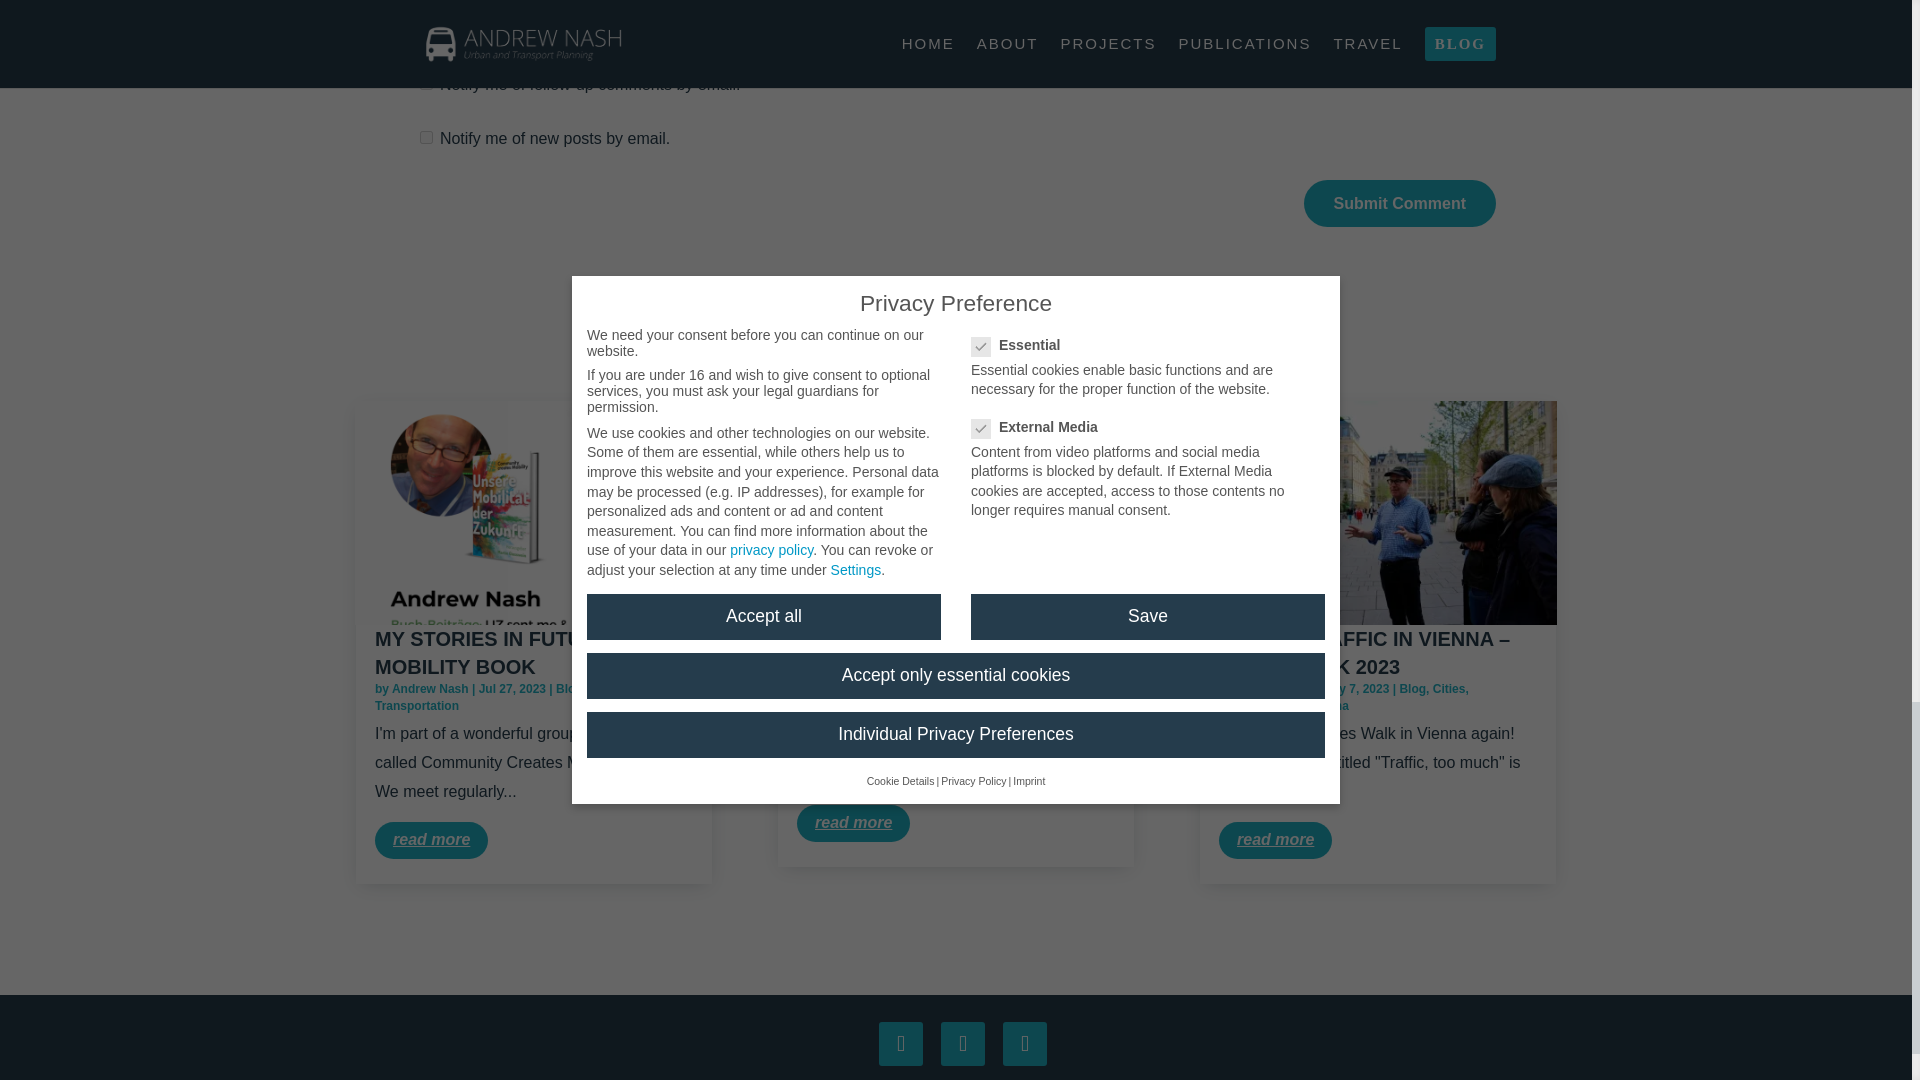 This screenshot has width=1920, height=1080. I want to click on subscribe, so click(426, 82).